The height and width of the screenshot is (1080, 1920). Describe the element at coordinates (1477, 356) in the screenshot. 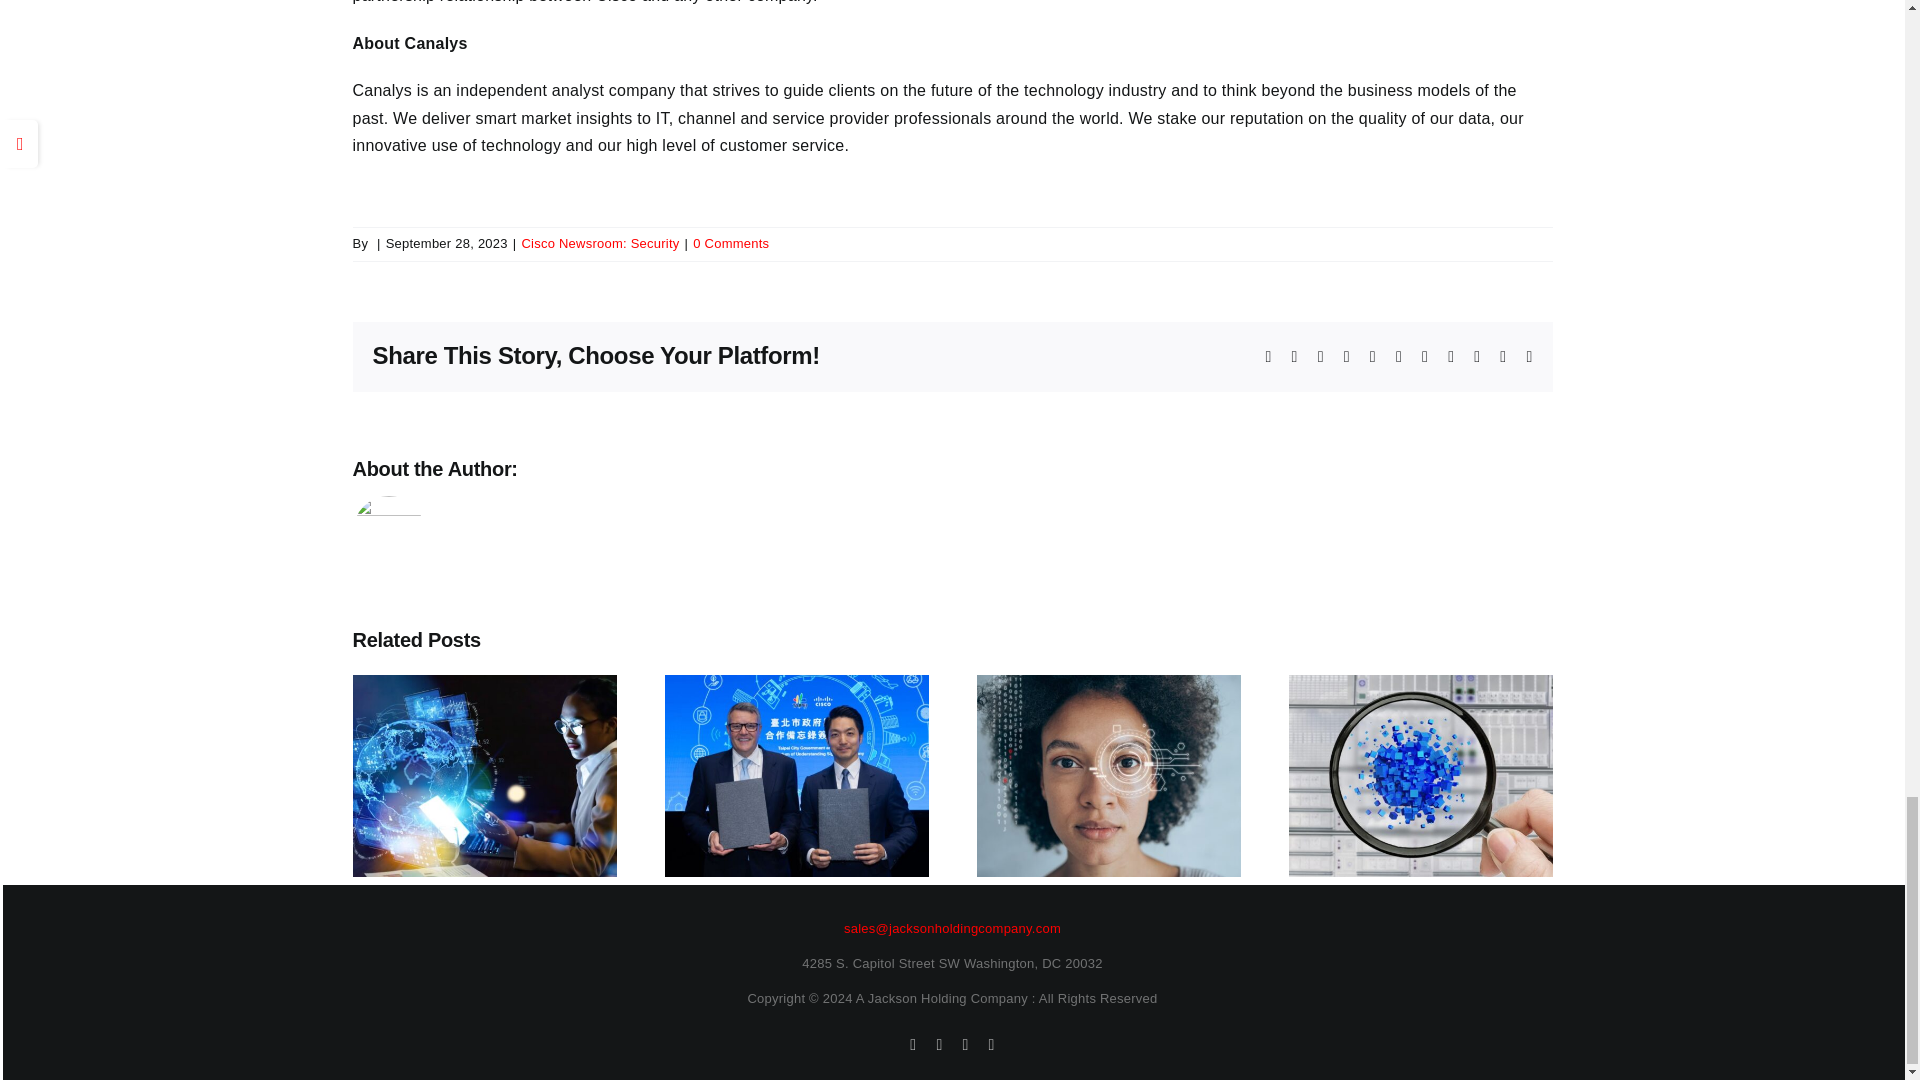

I see `Vk` at that location.